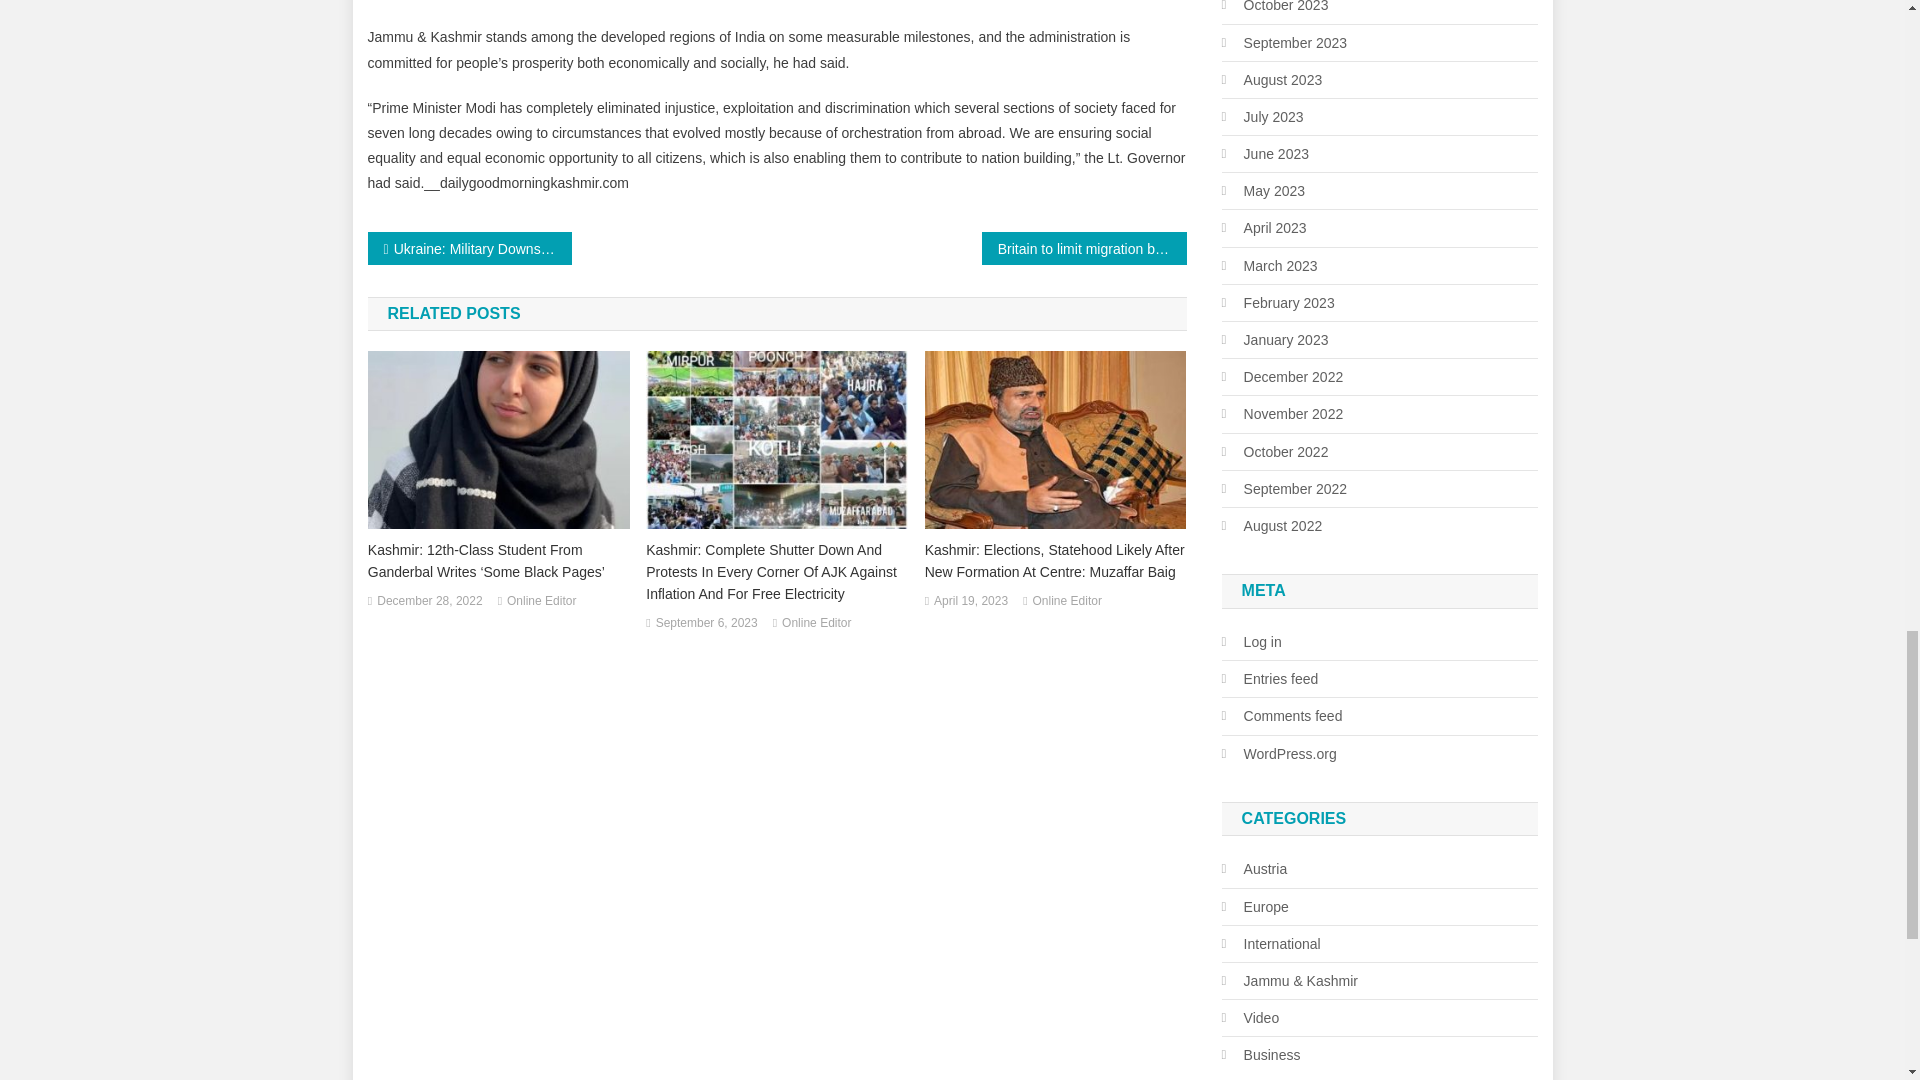 The height and width of the screenshot is (1080, 1920). I want to click on December 28, 2022, so click(428, 602).